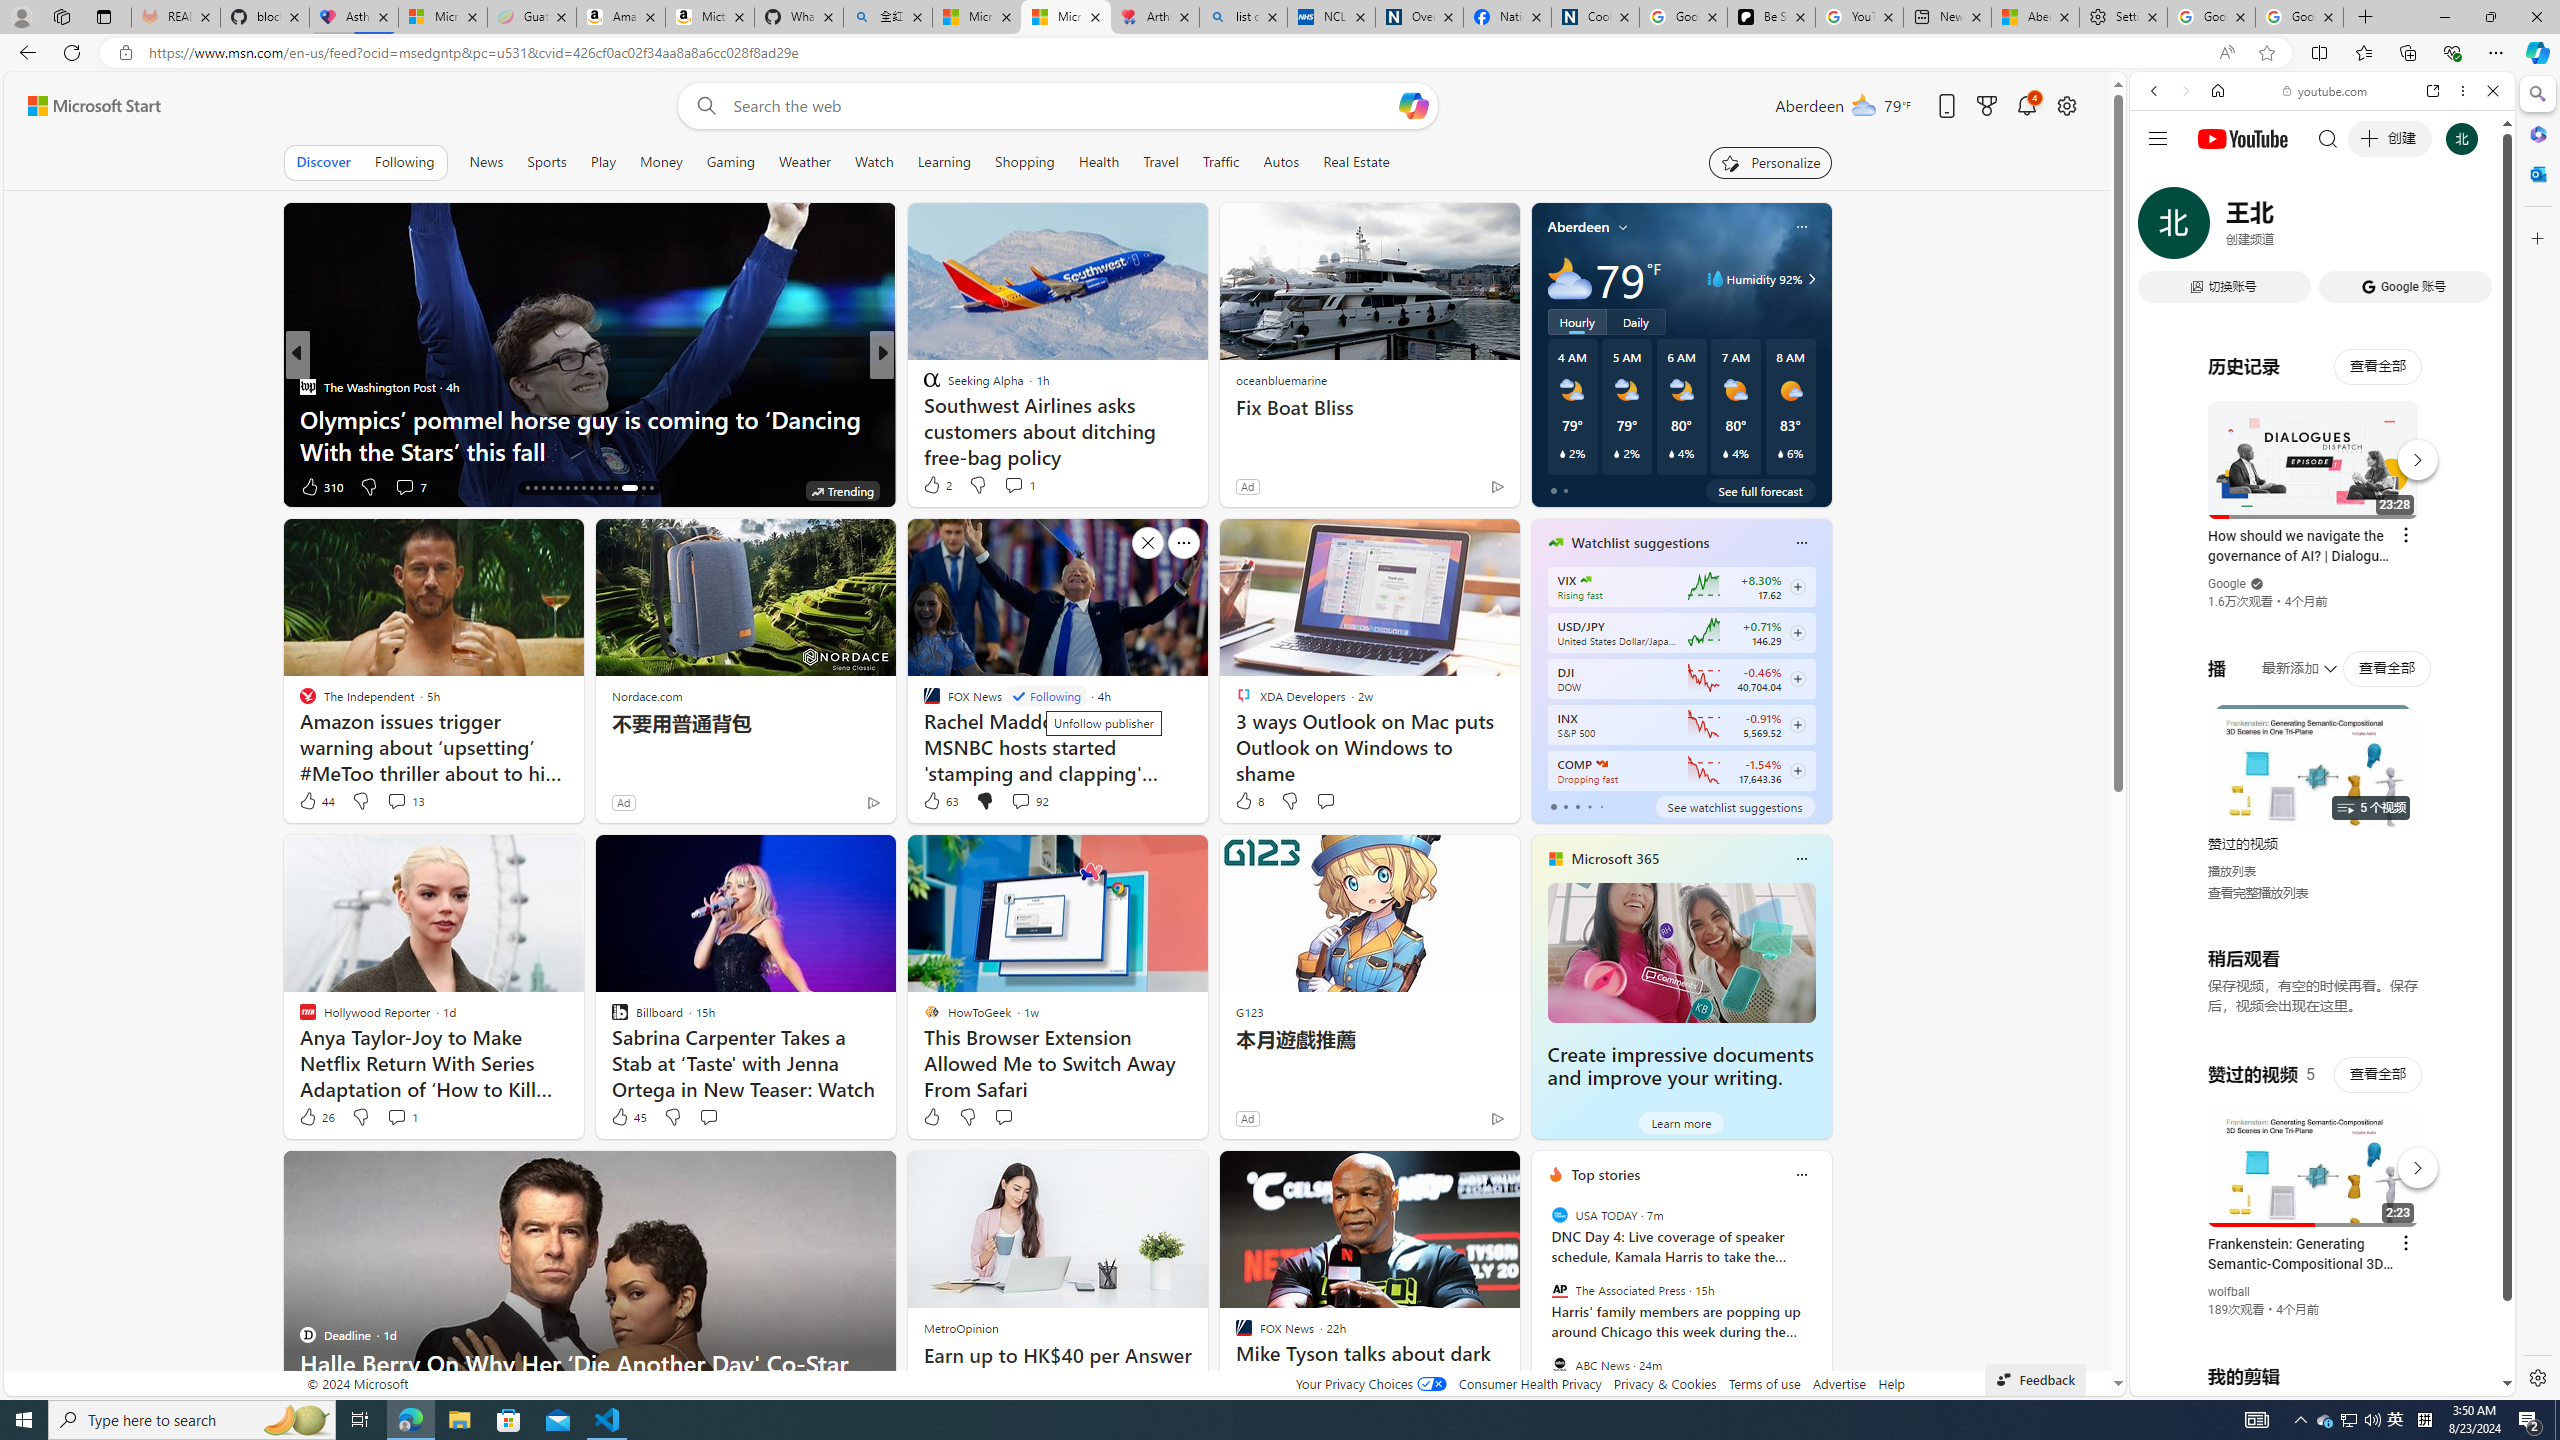  Describe the element at coordinates (354, 17) in the screenshot. I see `Asthma Inhalers: Names and Types` at that location.